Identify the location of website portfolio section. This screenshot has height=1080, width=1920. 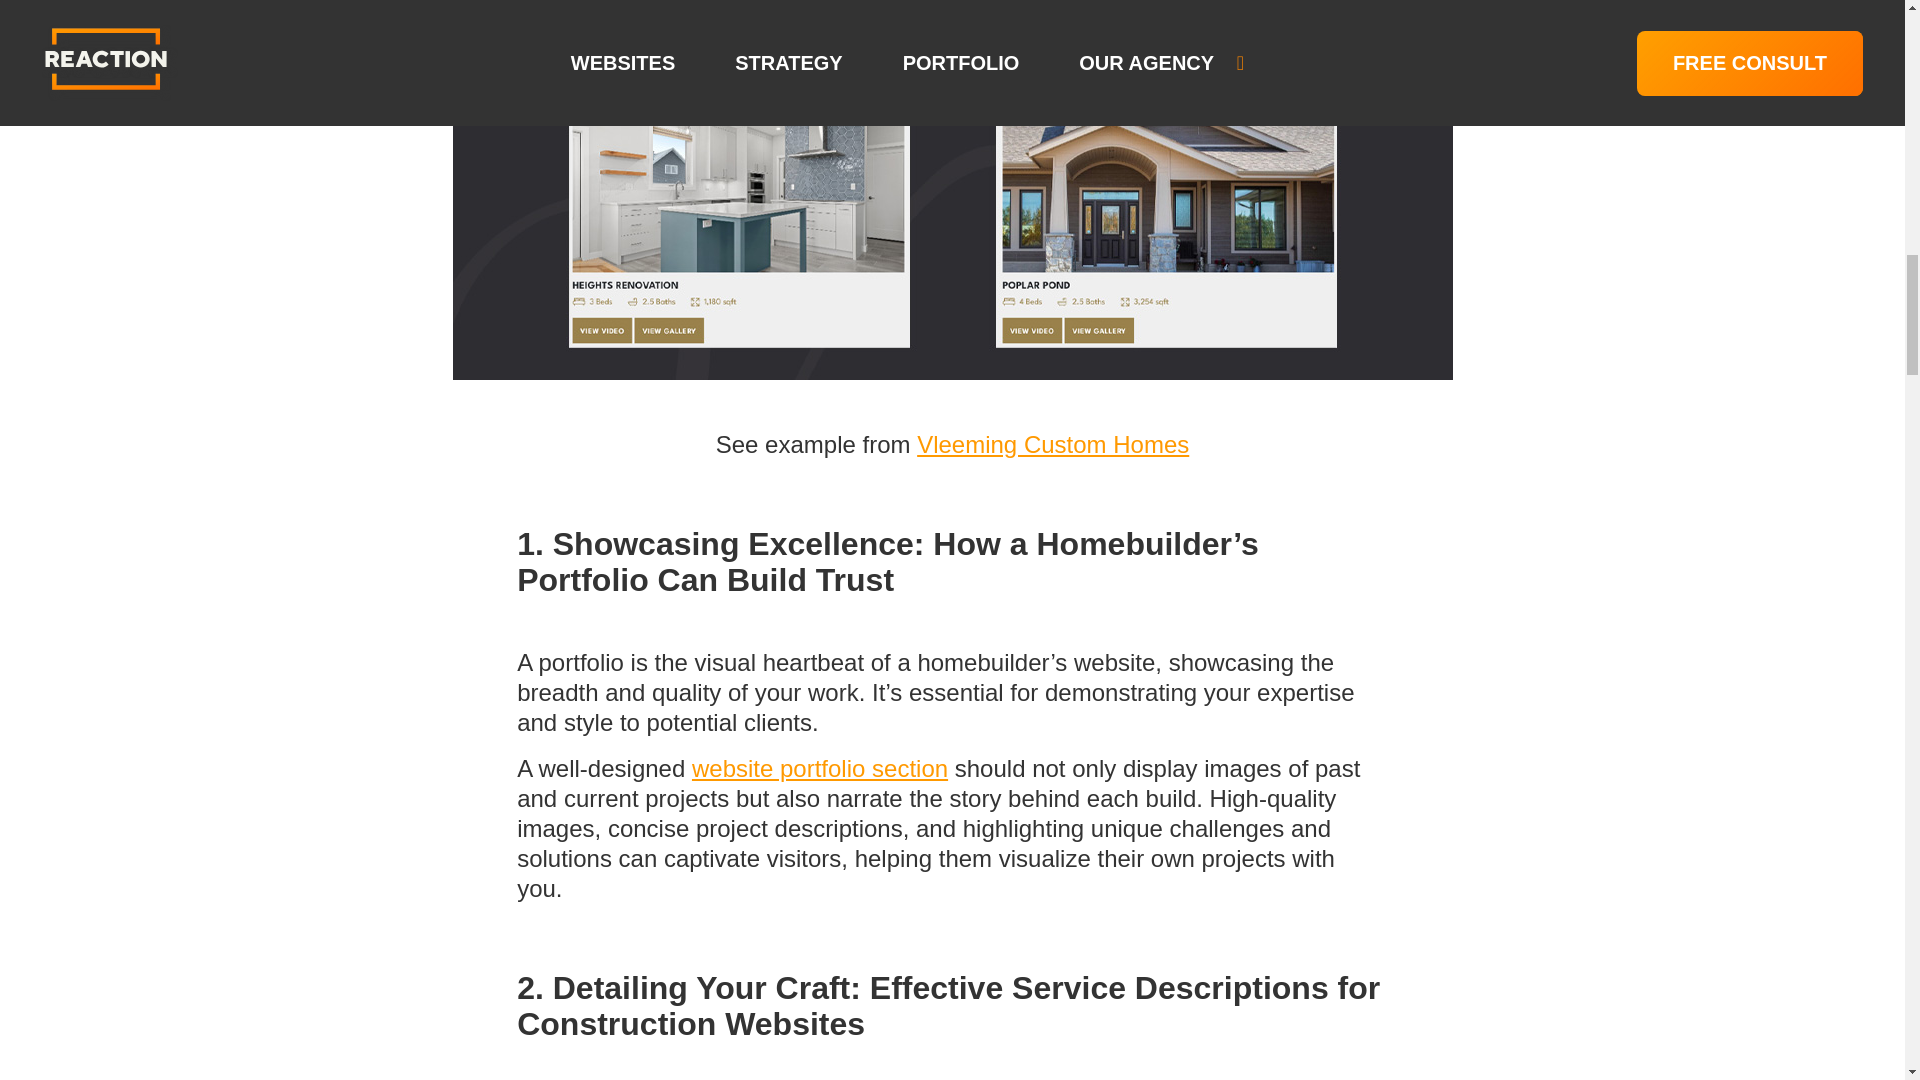
(820, 768).